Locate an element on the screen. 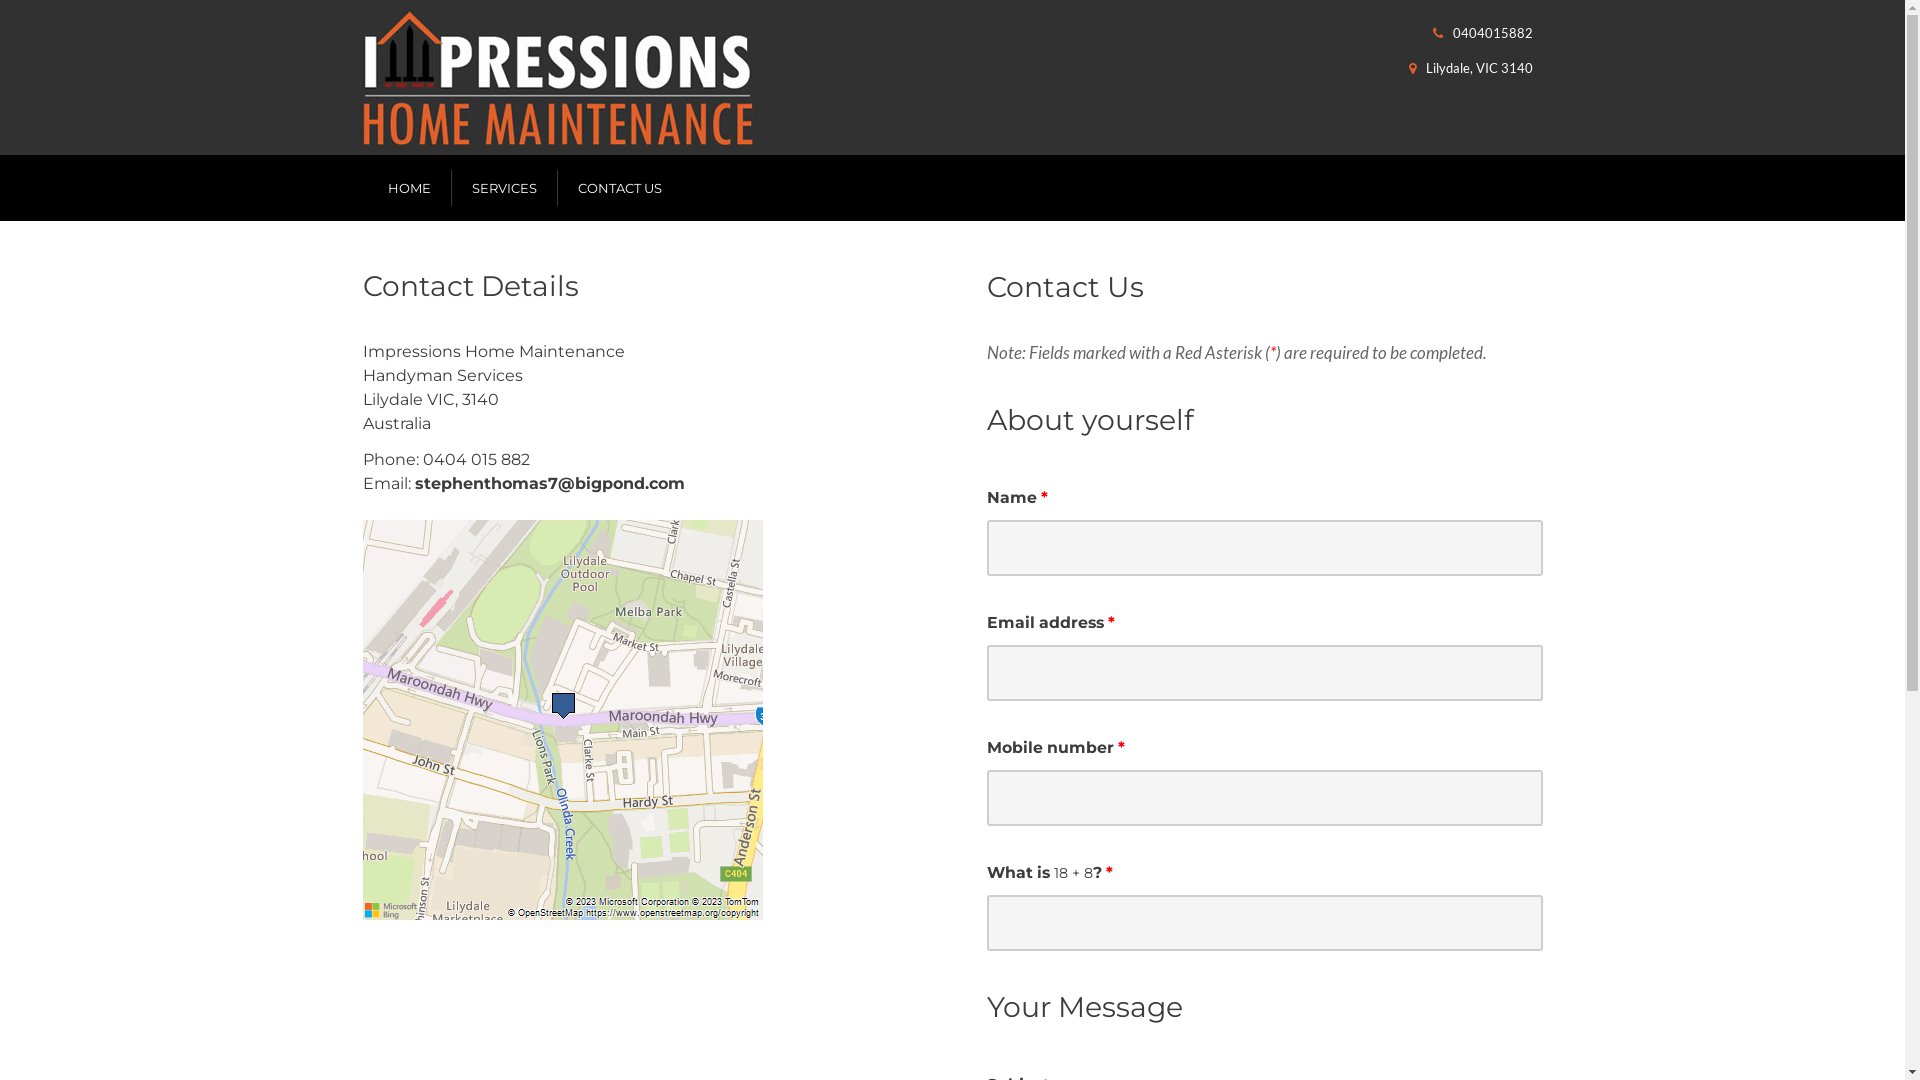  stephenthomas7@bigpond.com is located at coordinates (549, 484).